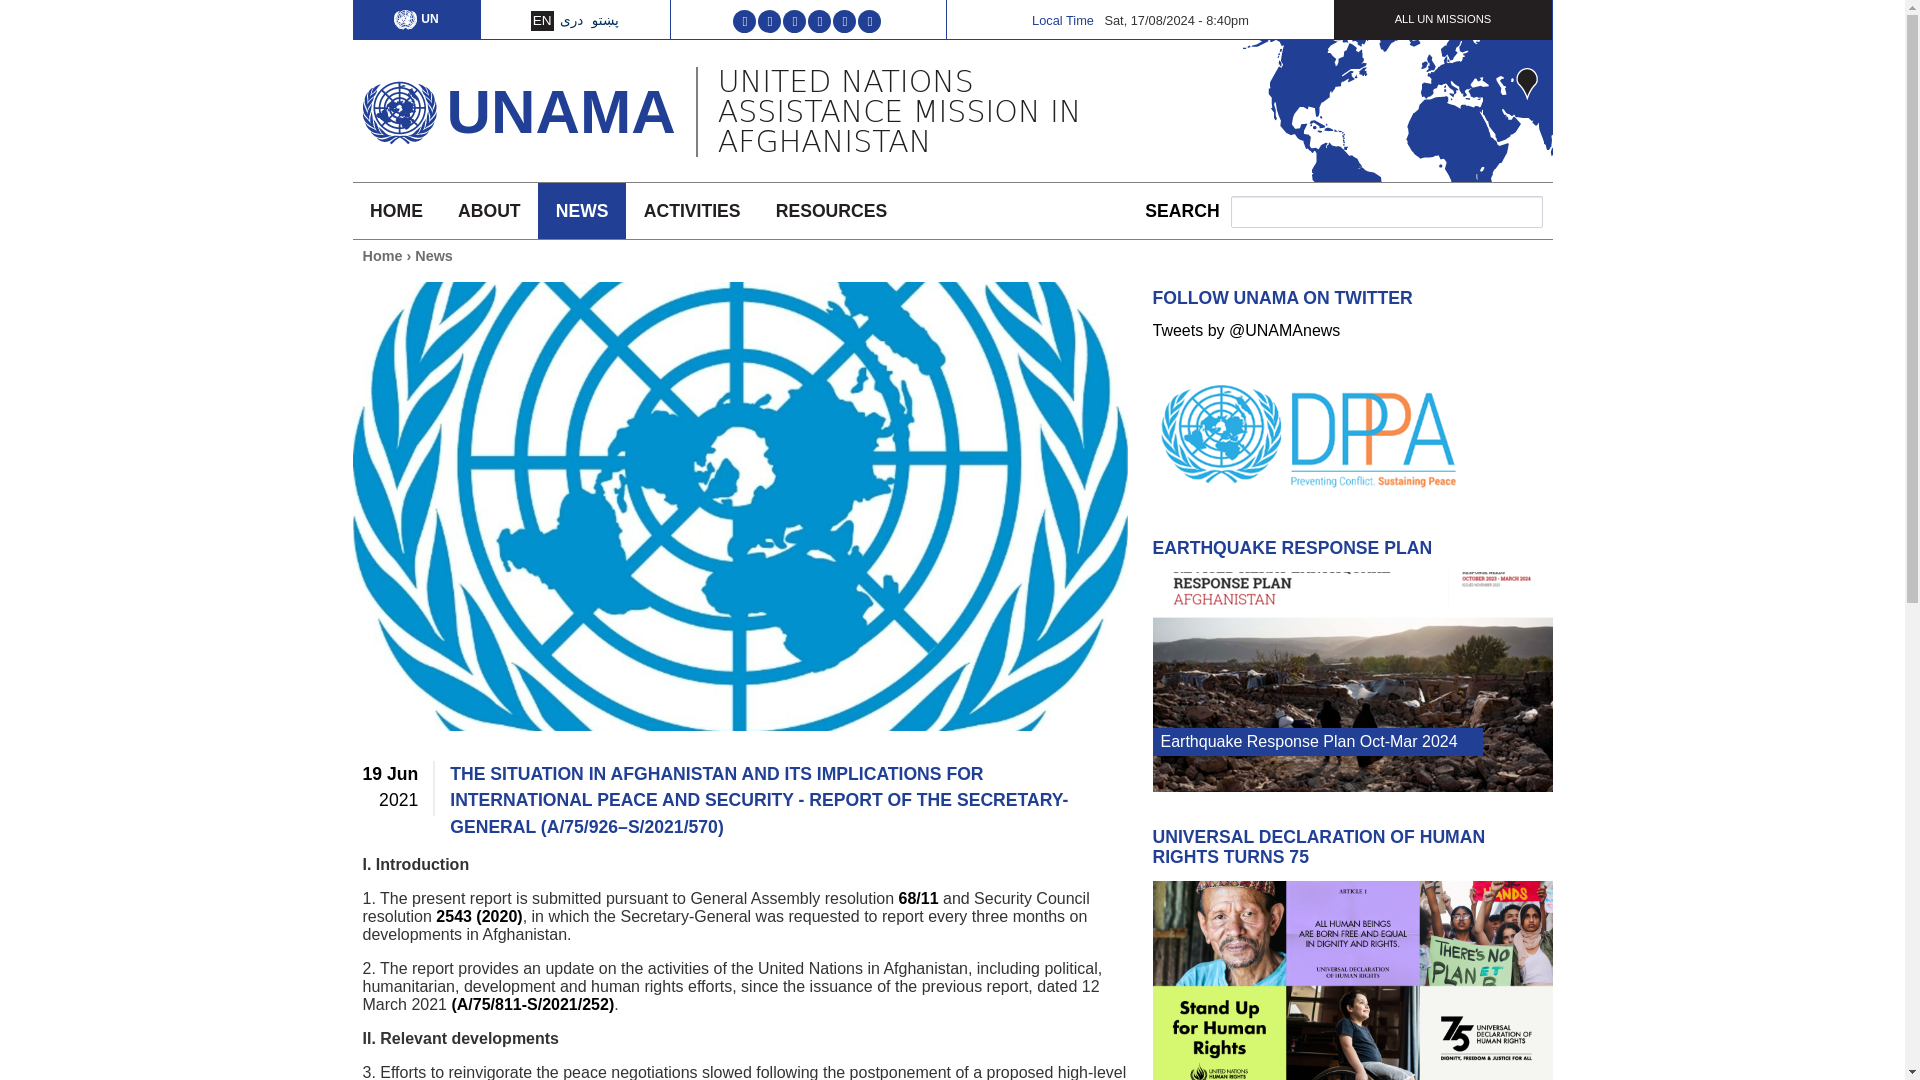 The width and height of the screenshot is (1920, 1080). Describe the element at coordinates (1386, 211) in the screenshot. I see `Enter the terms you wish to search for.` at that location.